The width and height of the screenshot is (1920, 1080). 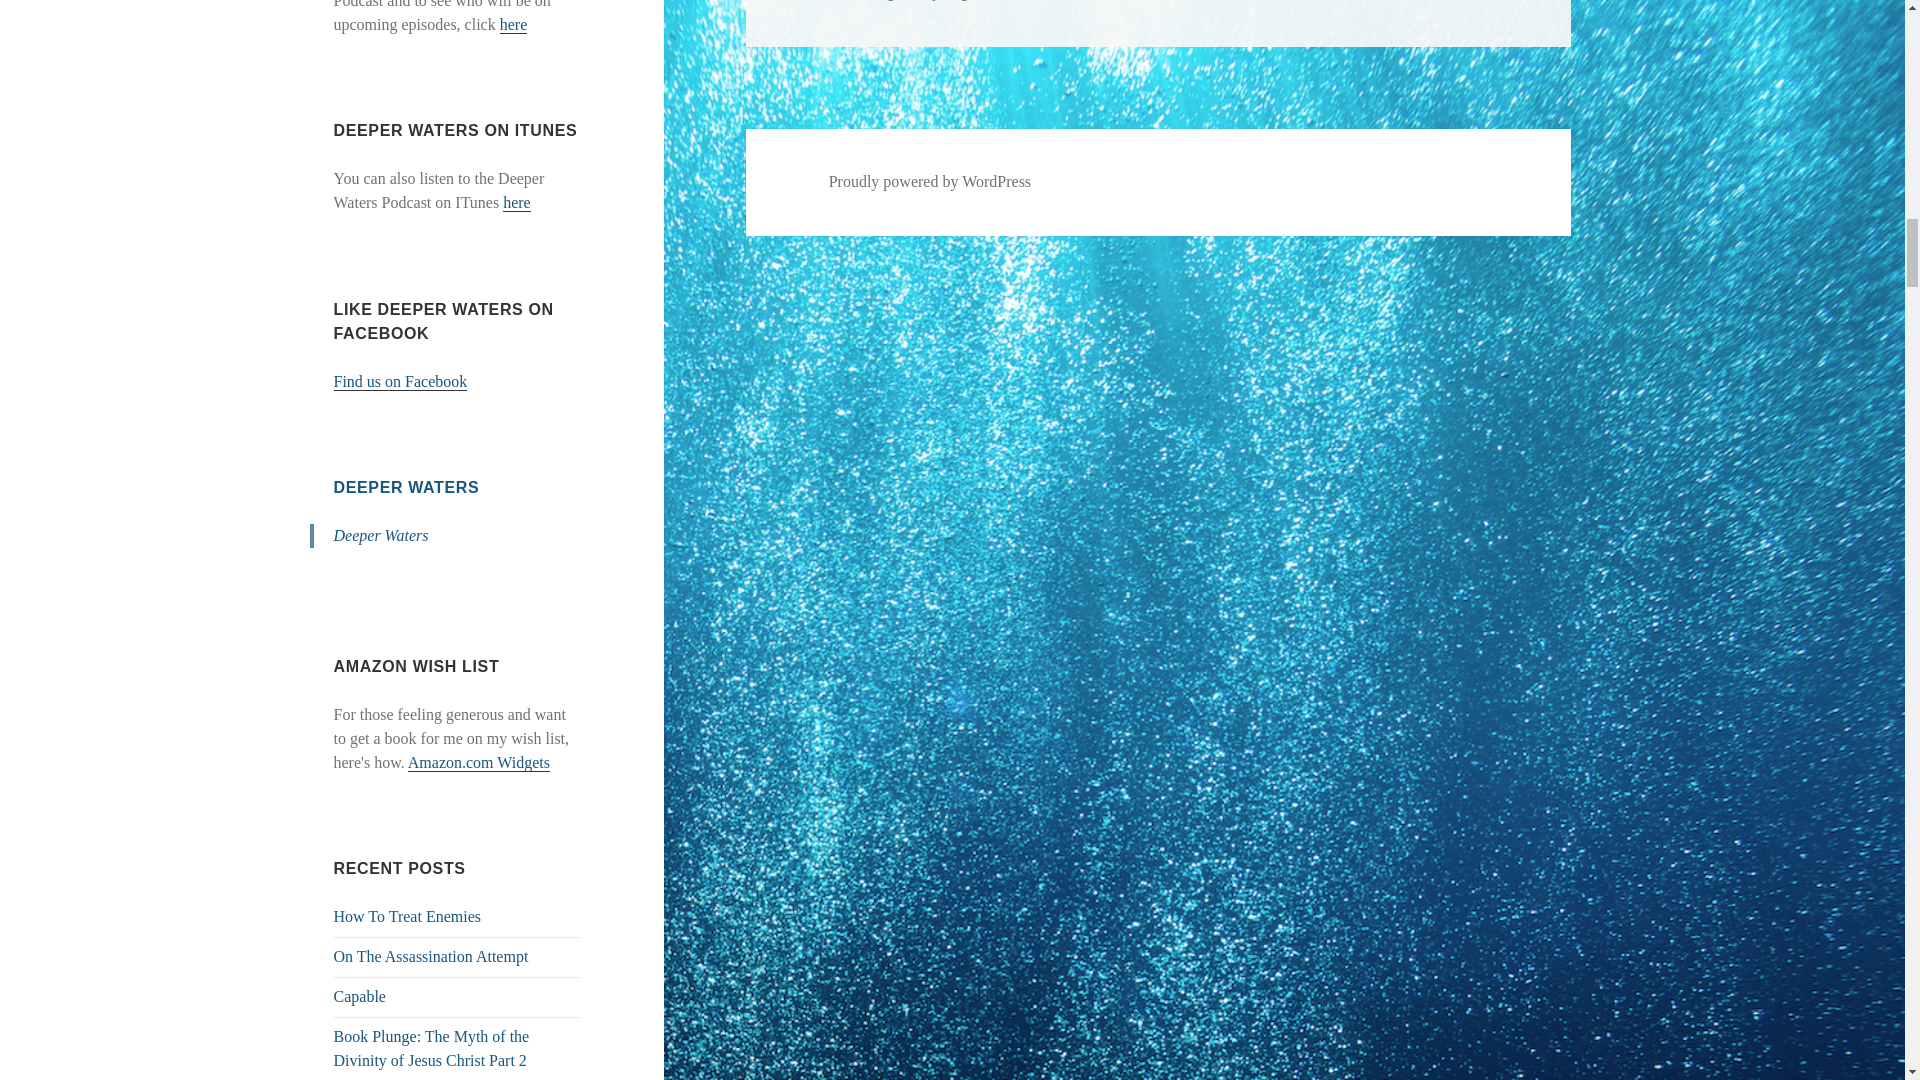 What do you see at coordinates (407, 487) in the screenshot?
I see `DEEPER WATERS` at bounding box center [407, 487].